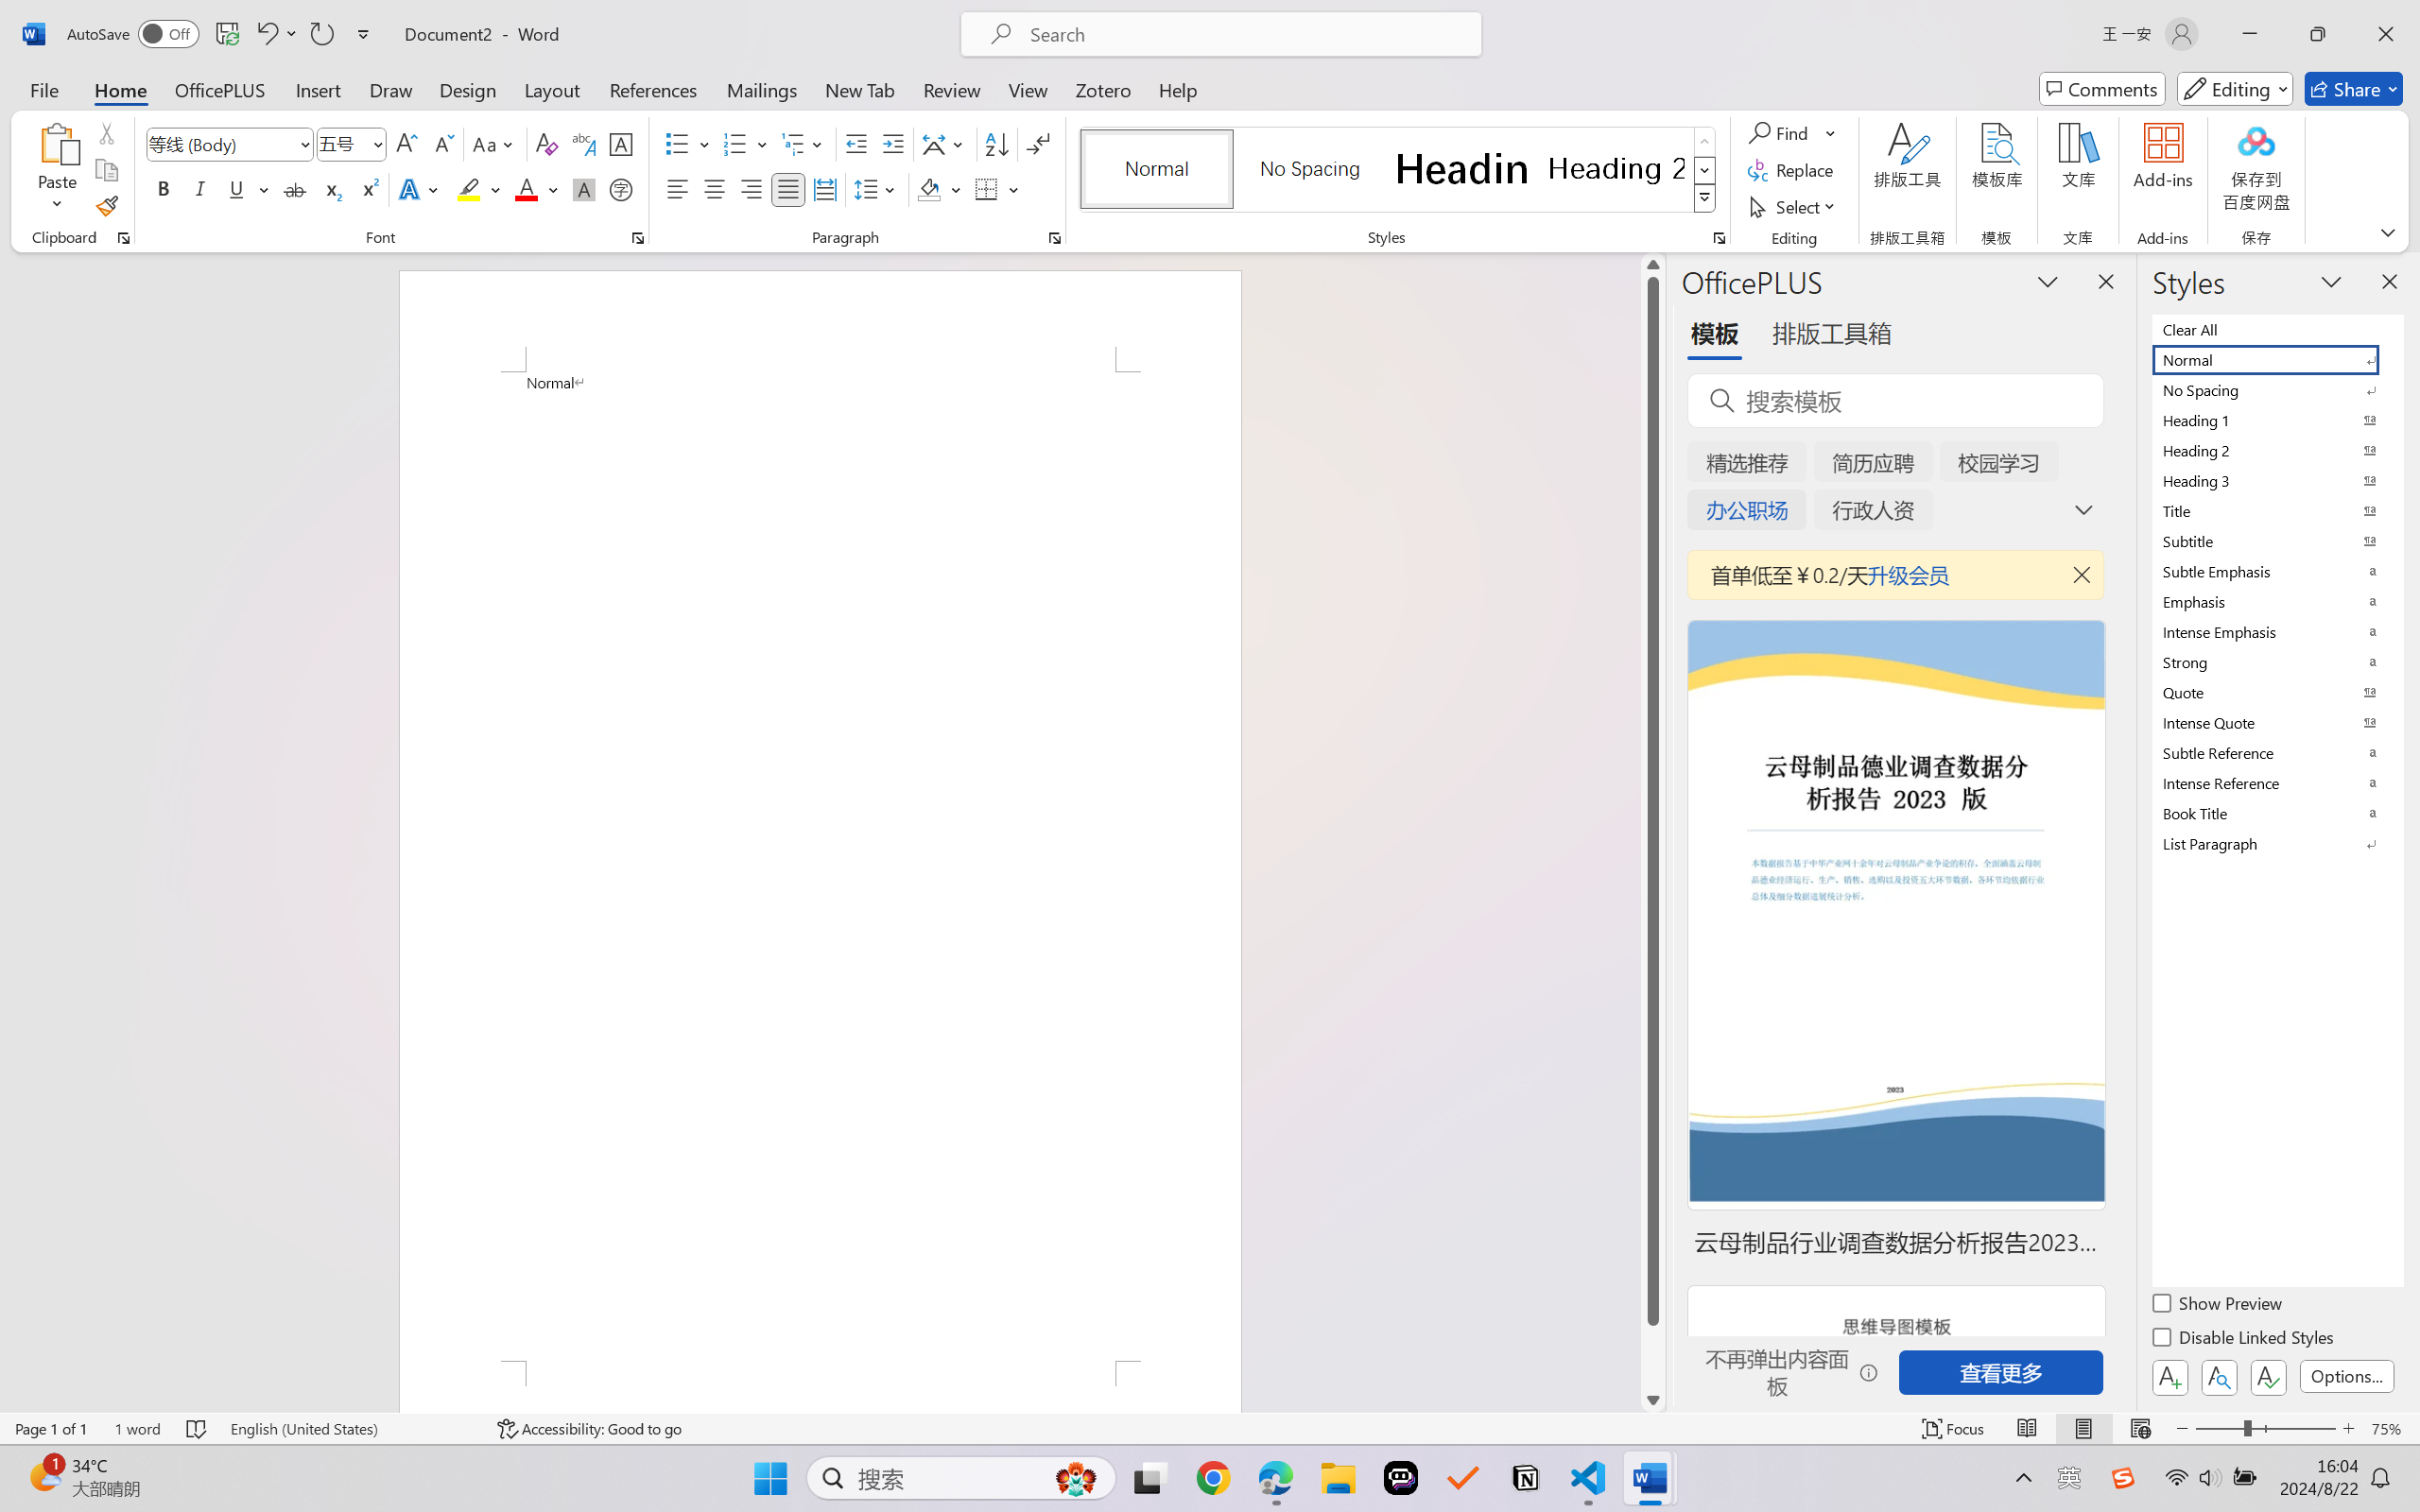  I want to click on Row Down, so click(1705, 170).